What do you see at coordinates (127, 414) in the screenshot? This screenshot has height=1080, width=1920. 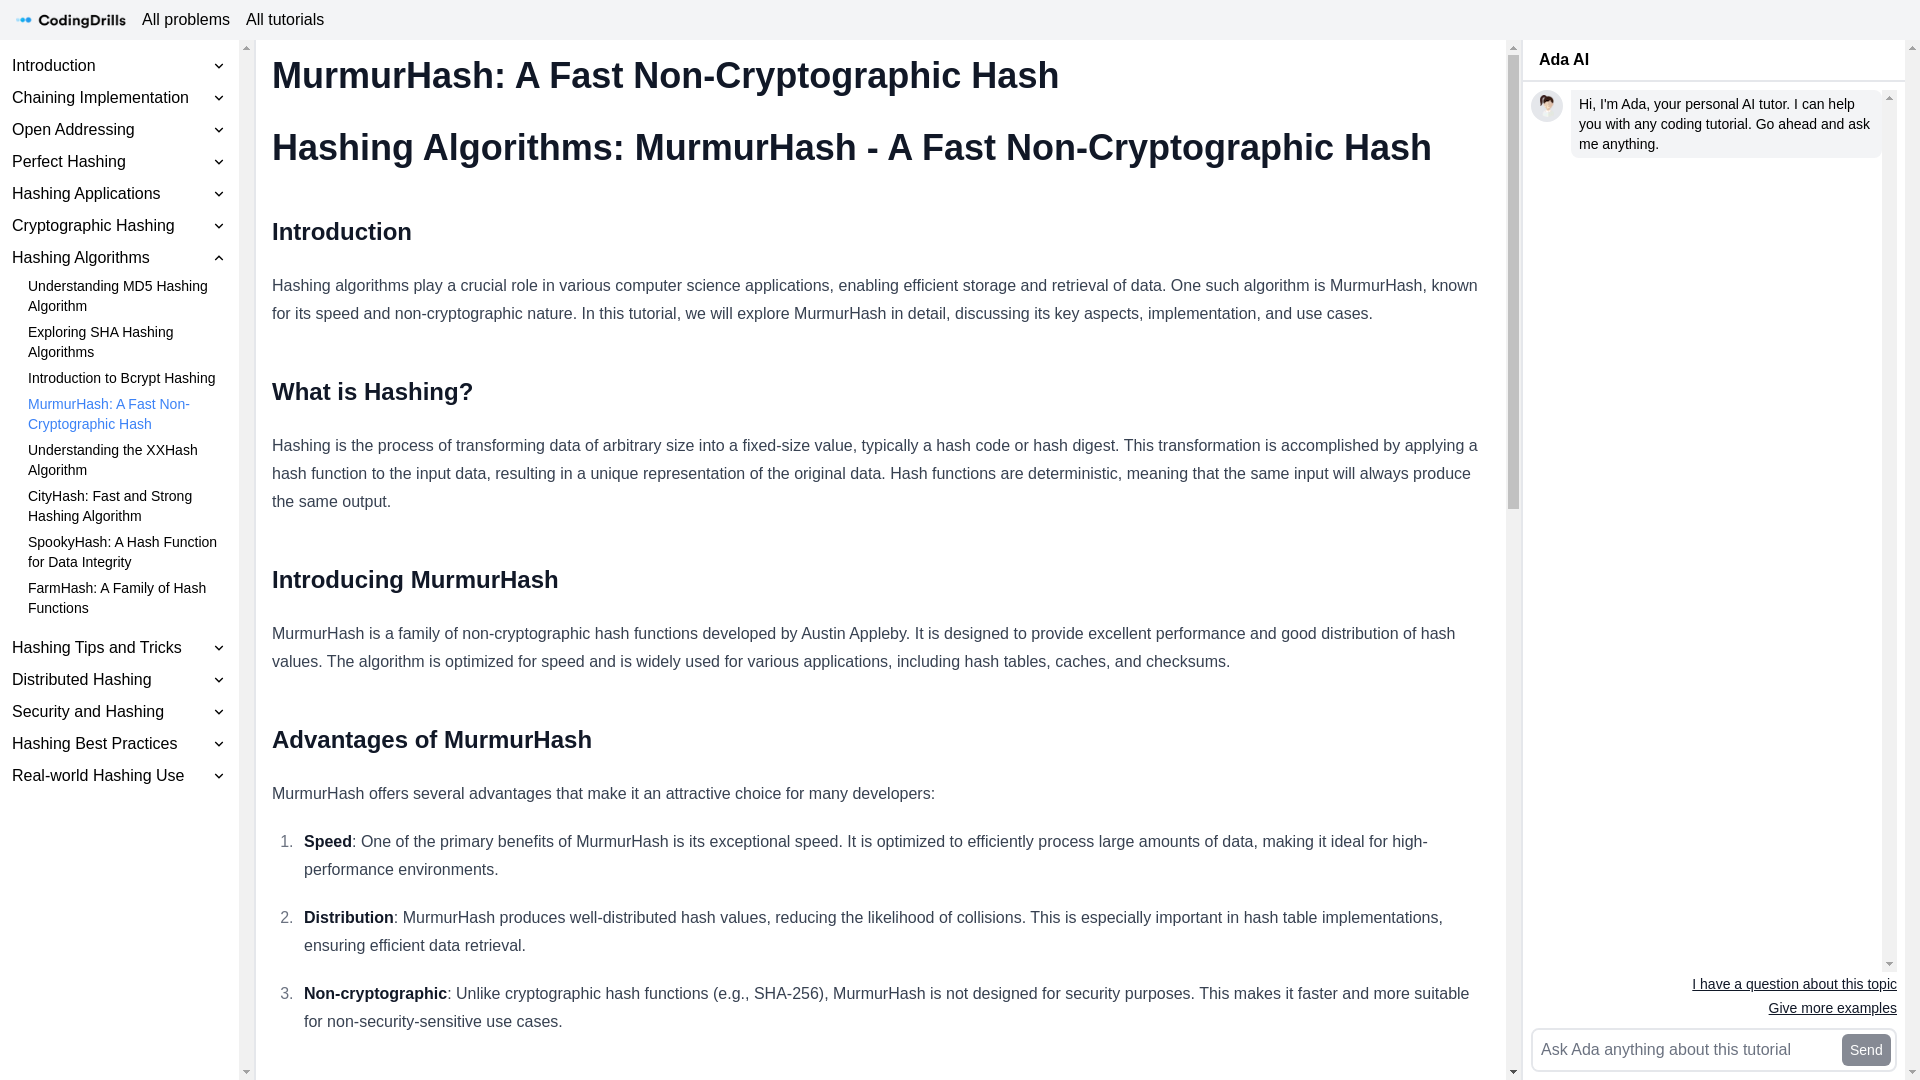 I see `MurmurHash: A Fast Non-Cryptographic Hash` at bounding box center [127, 414].